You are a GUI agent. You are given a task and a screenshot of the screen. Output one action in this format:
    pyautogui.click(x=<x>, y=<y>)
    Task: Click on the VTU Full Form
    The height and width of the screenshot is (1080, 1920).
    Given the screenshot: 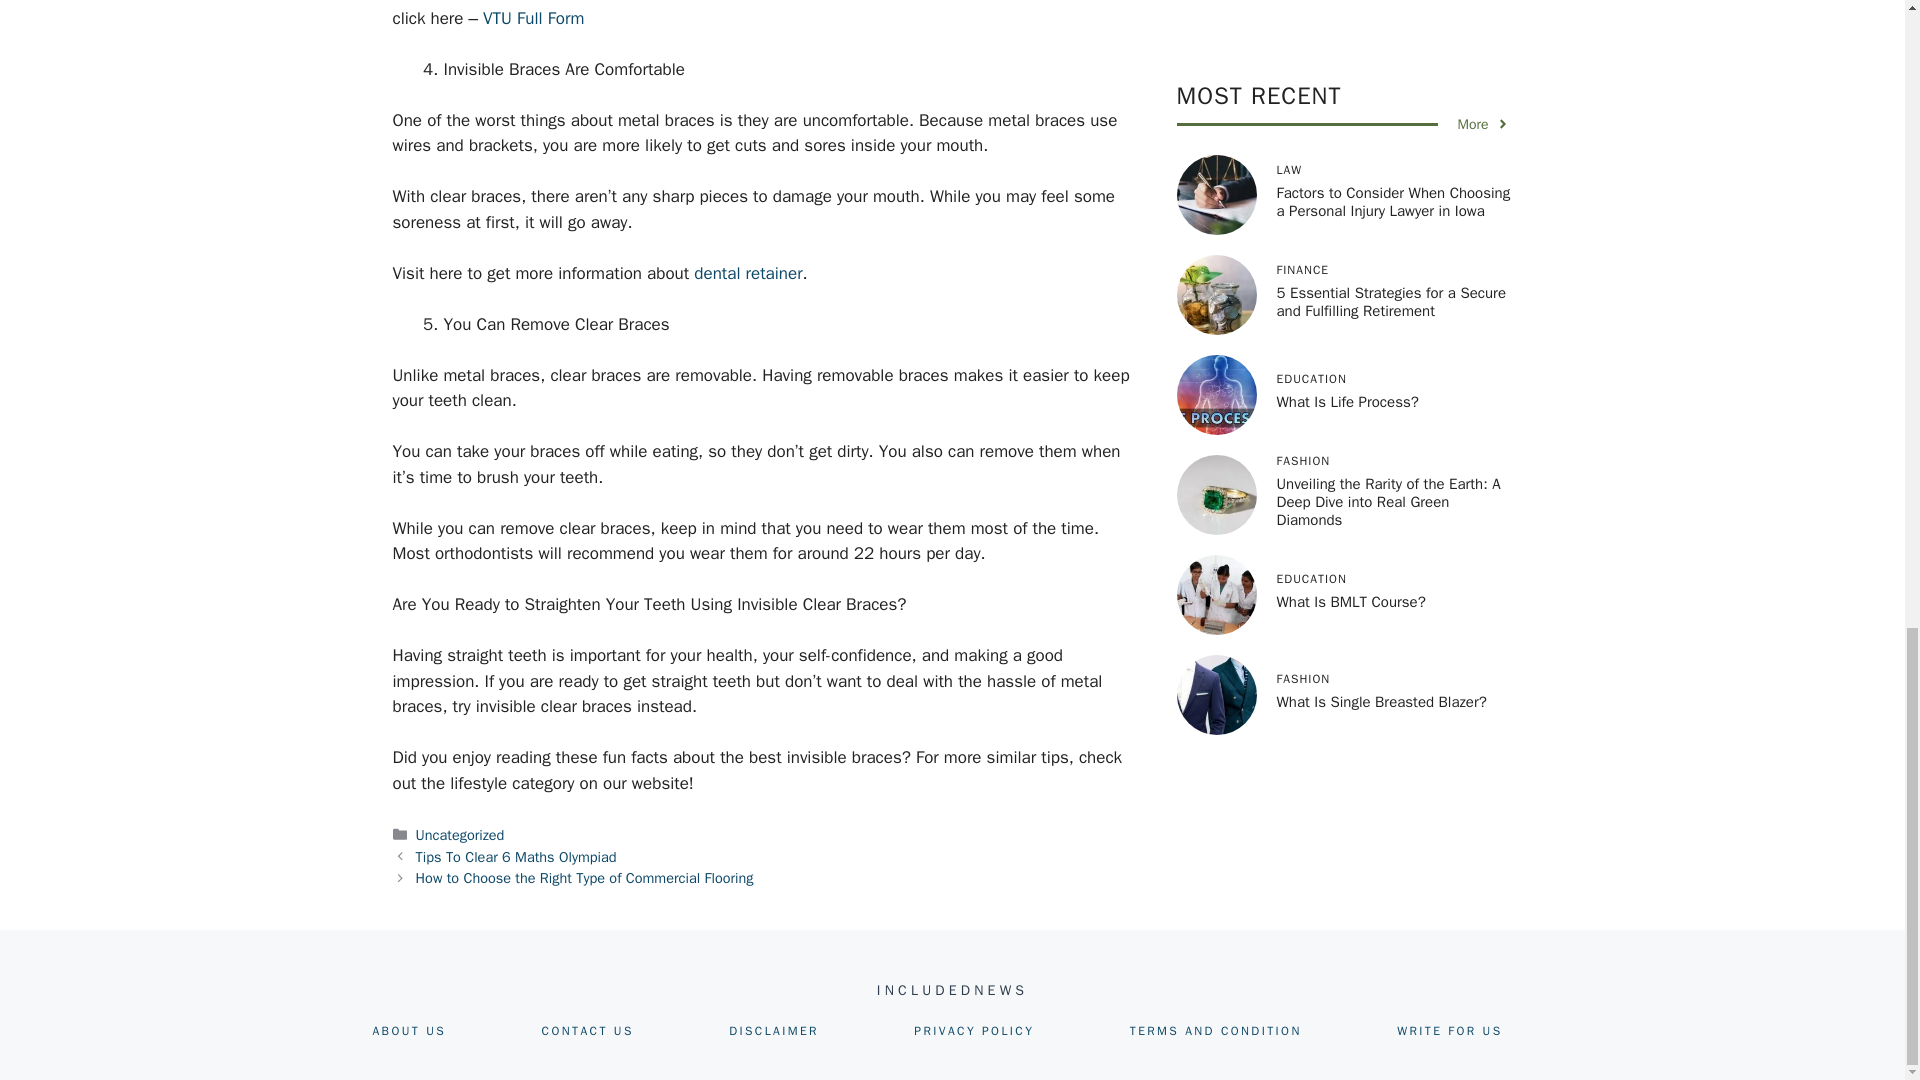 What is the action you would take?
    pyautogui.click(x=533, y=18)
    